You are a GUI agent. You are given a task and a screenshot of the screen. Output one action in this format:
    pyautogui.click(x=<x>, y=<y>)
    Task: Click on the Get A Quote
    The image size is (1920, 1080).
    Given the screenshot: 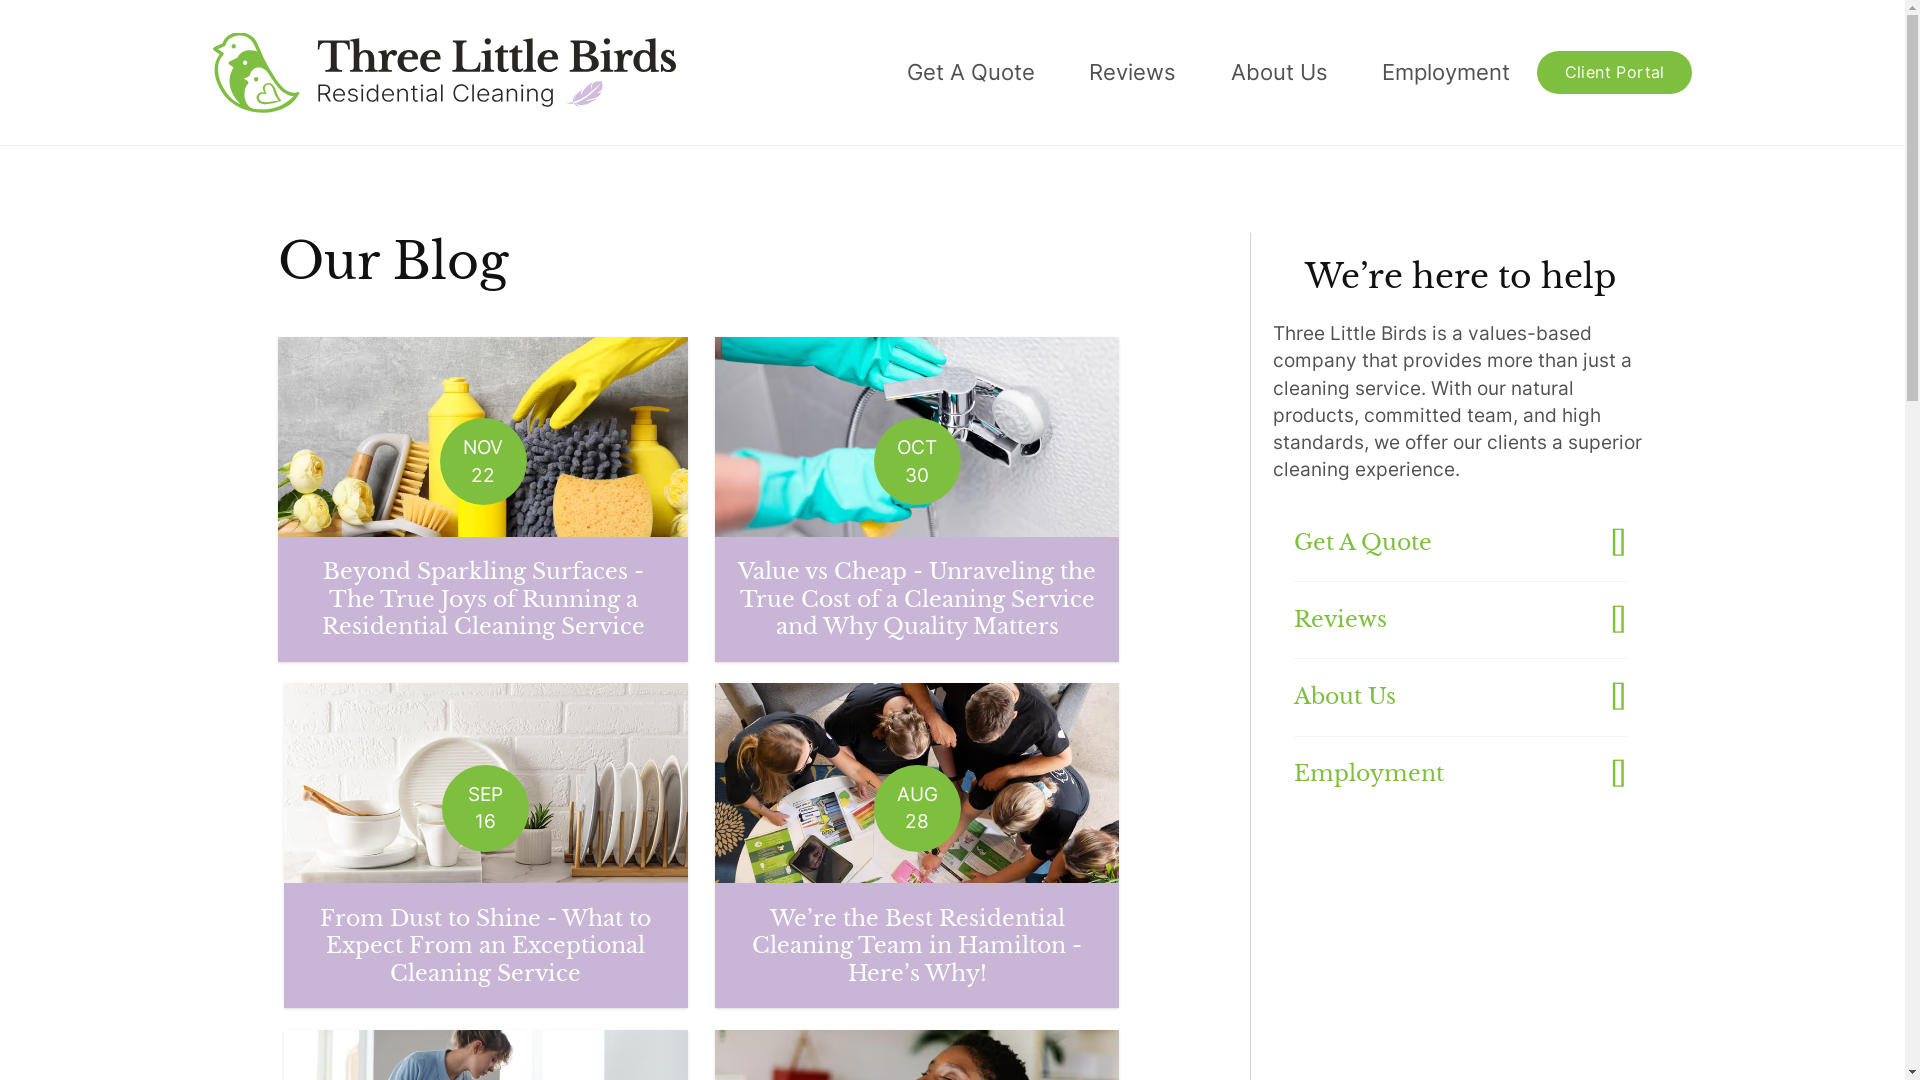 What is the action you would take?
    pyautogui.click(x=1460, y=544)
    